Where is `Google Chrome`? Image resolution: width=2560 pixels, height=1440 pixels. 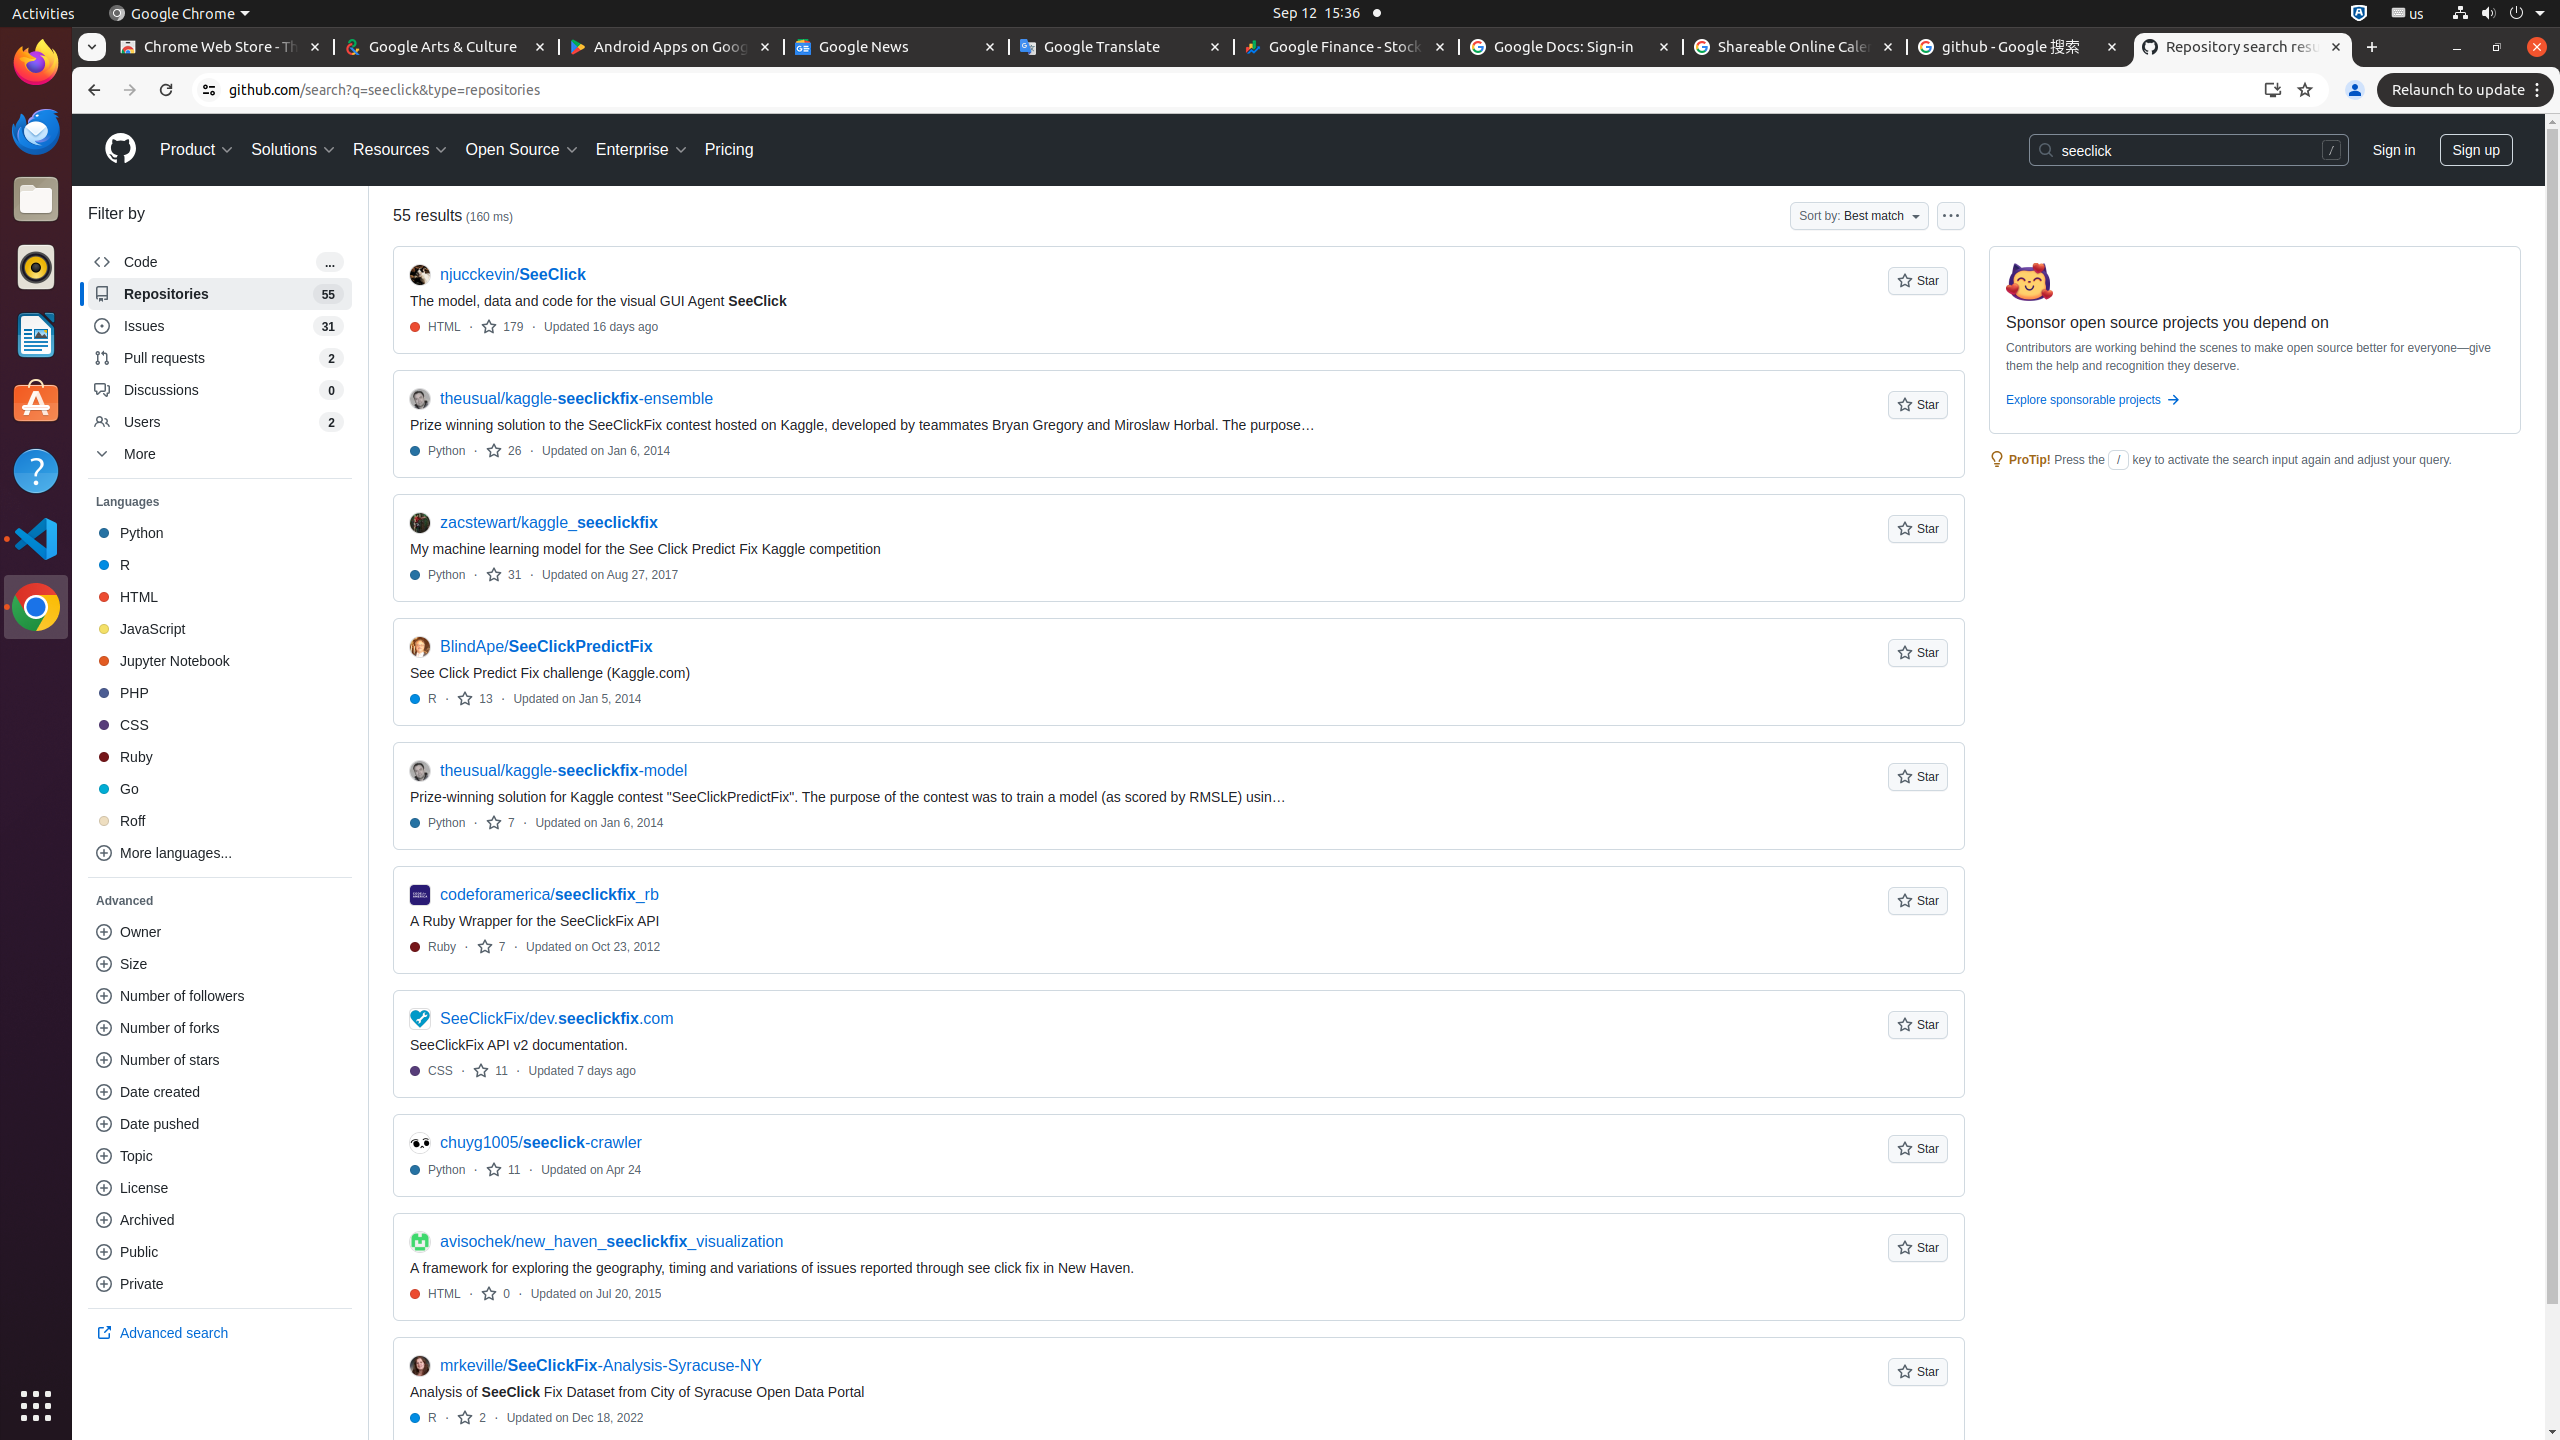
Google Chrome is located at coordinates (36, 607).